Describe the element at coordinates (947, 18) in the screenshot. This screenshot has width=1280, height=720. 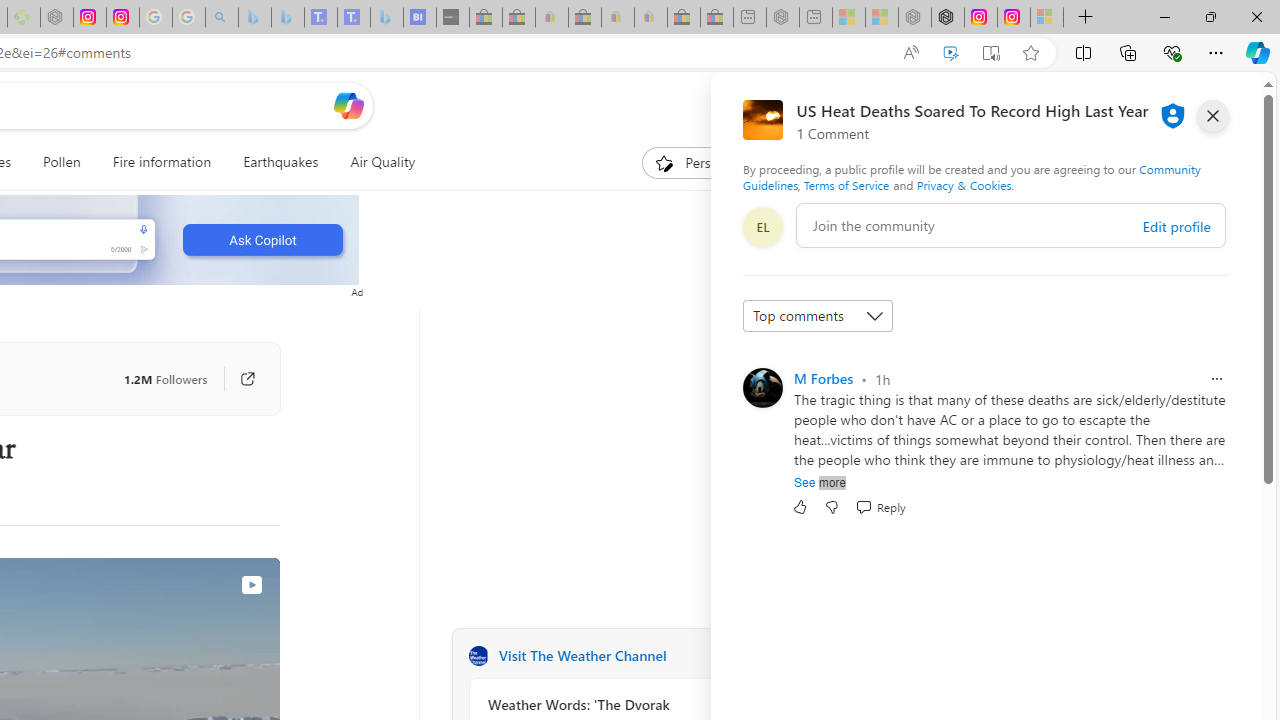
I see `Nordace - Summer Adventures 2024` at that location.